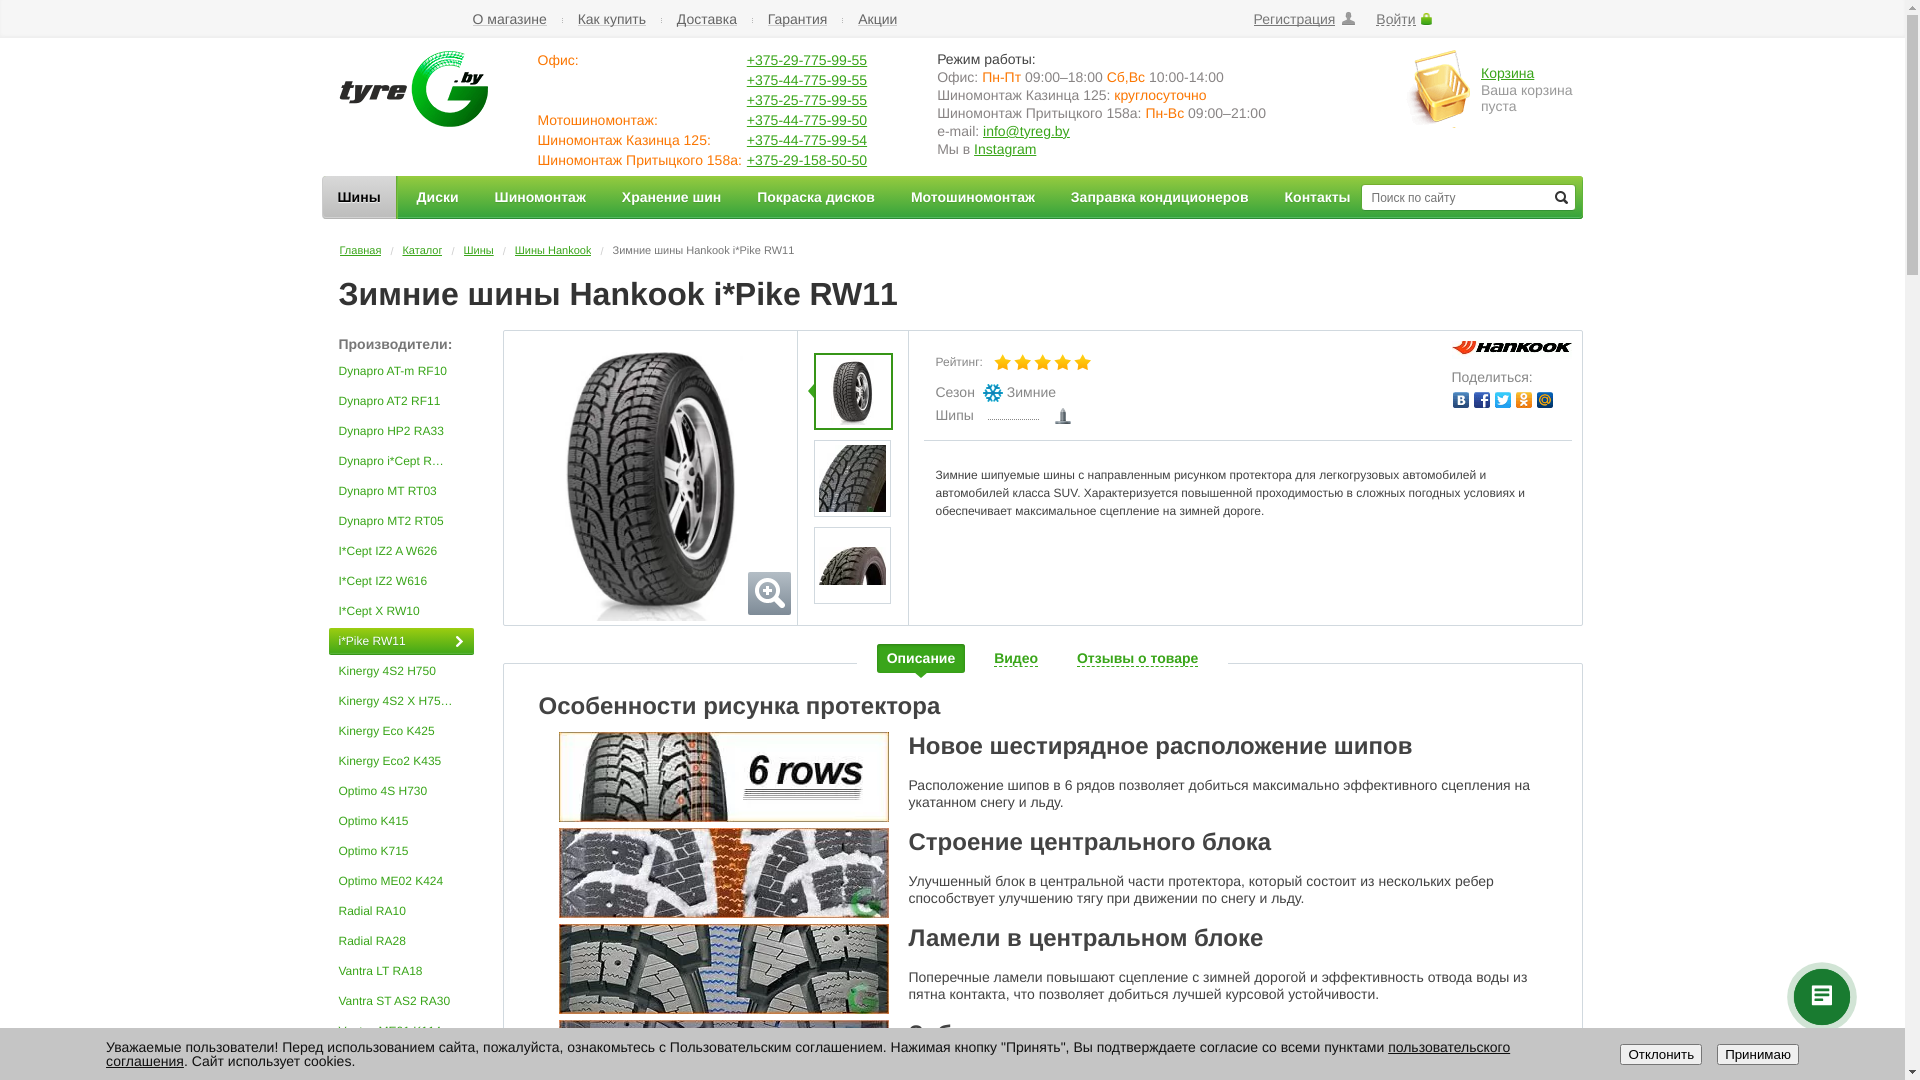 Image resolution: width=1920 pixels, height=1080 pixels. Describe the element at coordinates (400, 1062) in the screenshot. I see `Ventus Prime 2 K115` at that location.